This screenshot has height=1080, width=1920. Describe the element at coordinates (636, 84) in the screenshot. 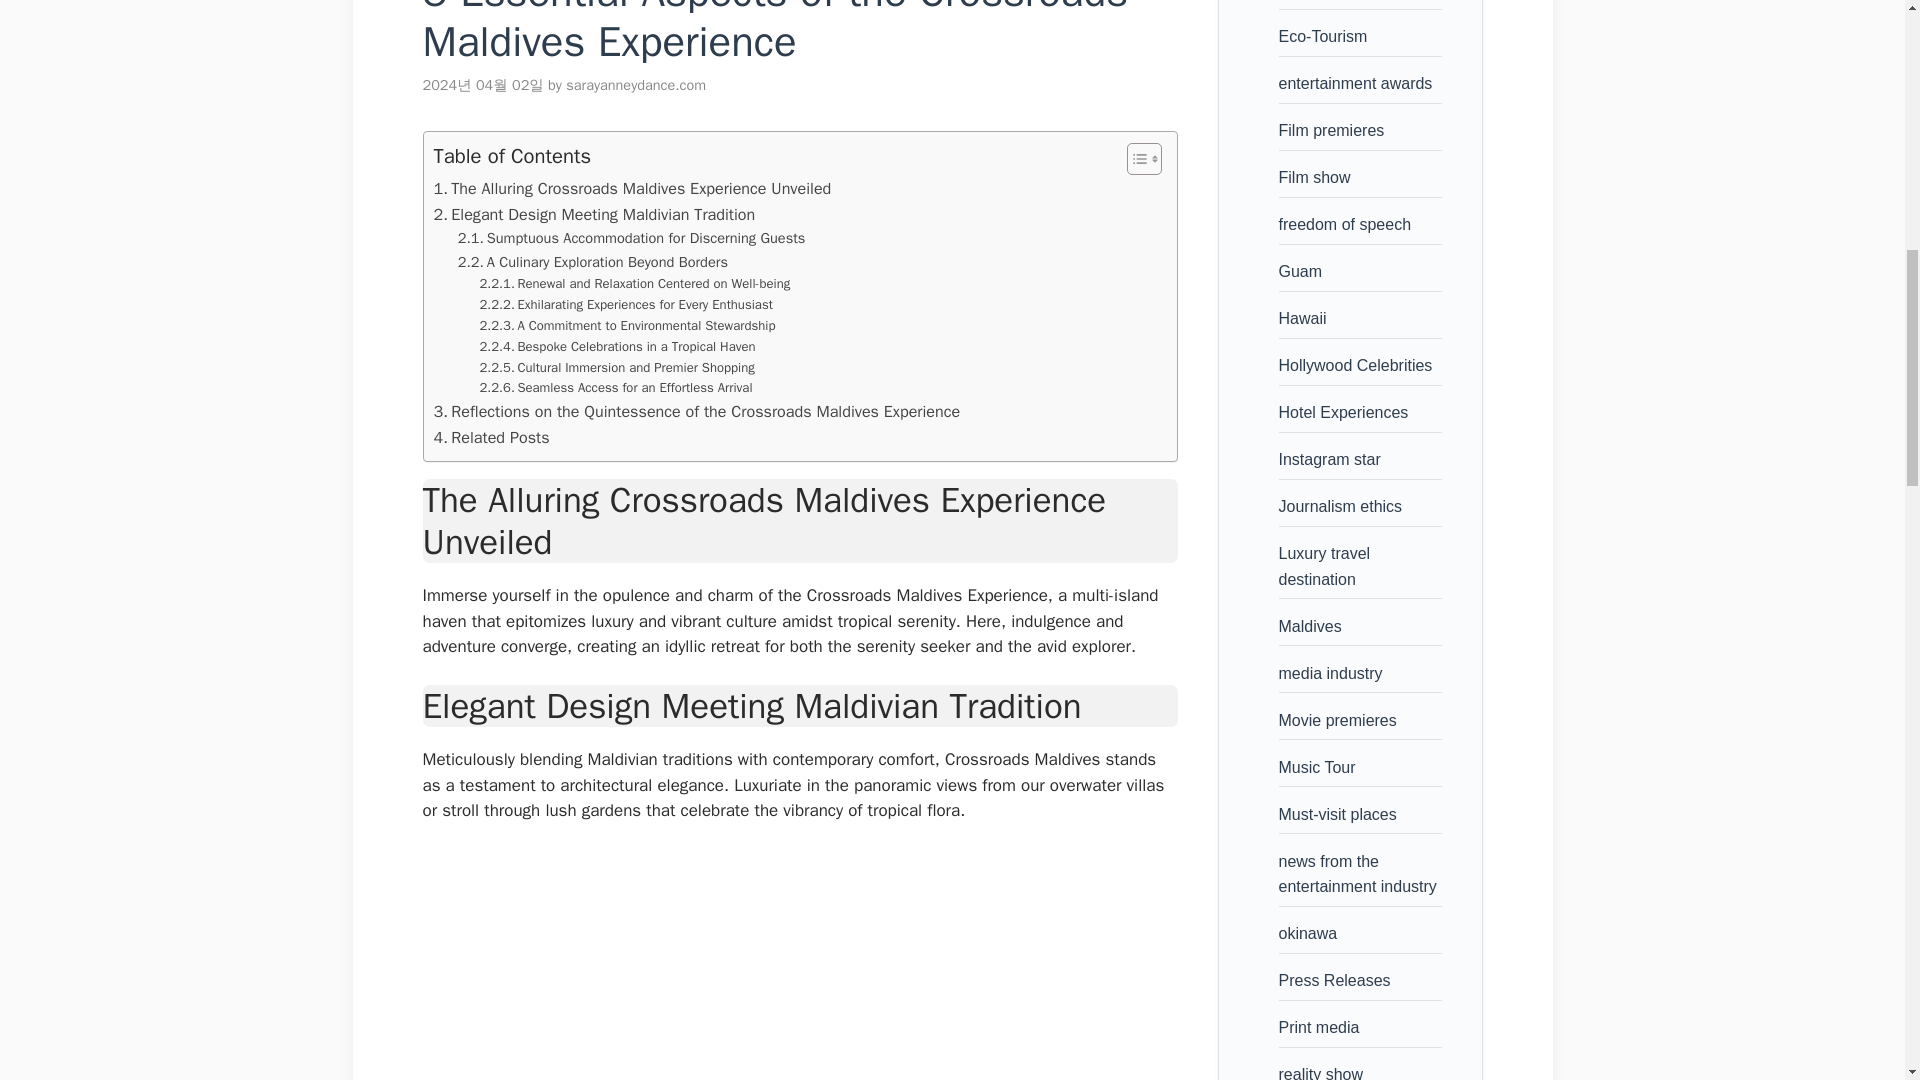

I see `sarayanneydance.com` at that location.